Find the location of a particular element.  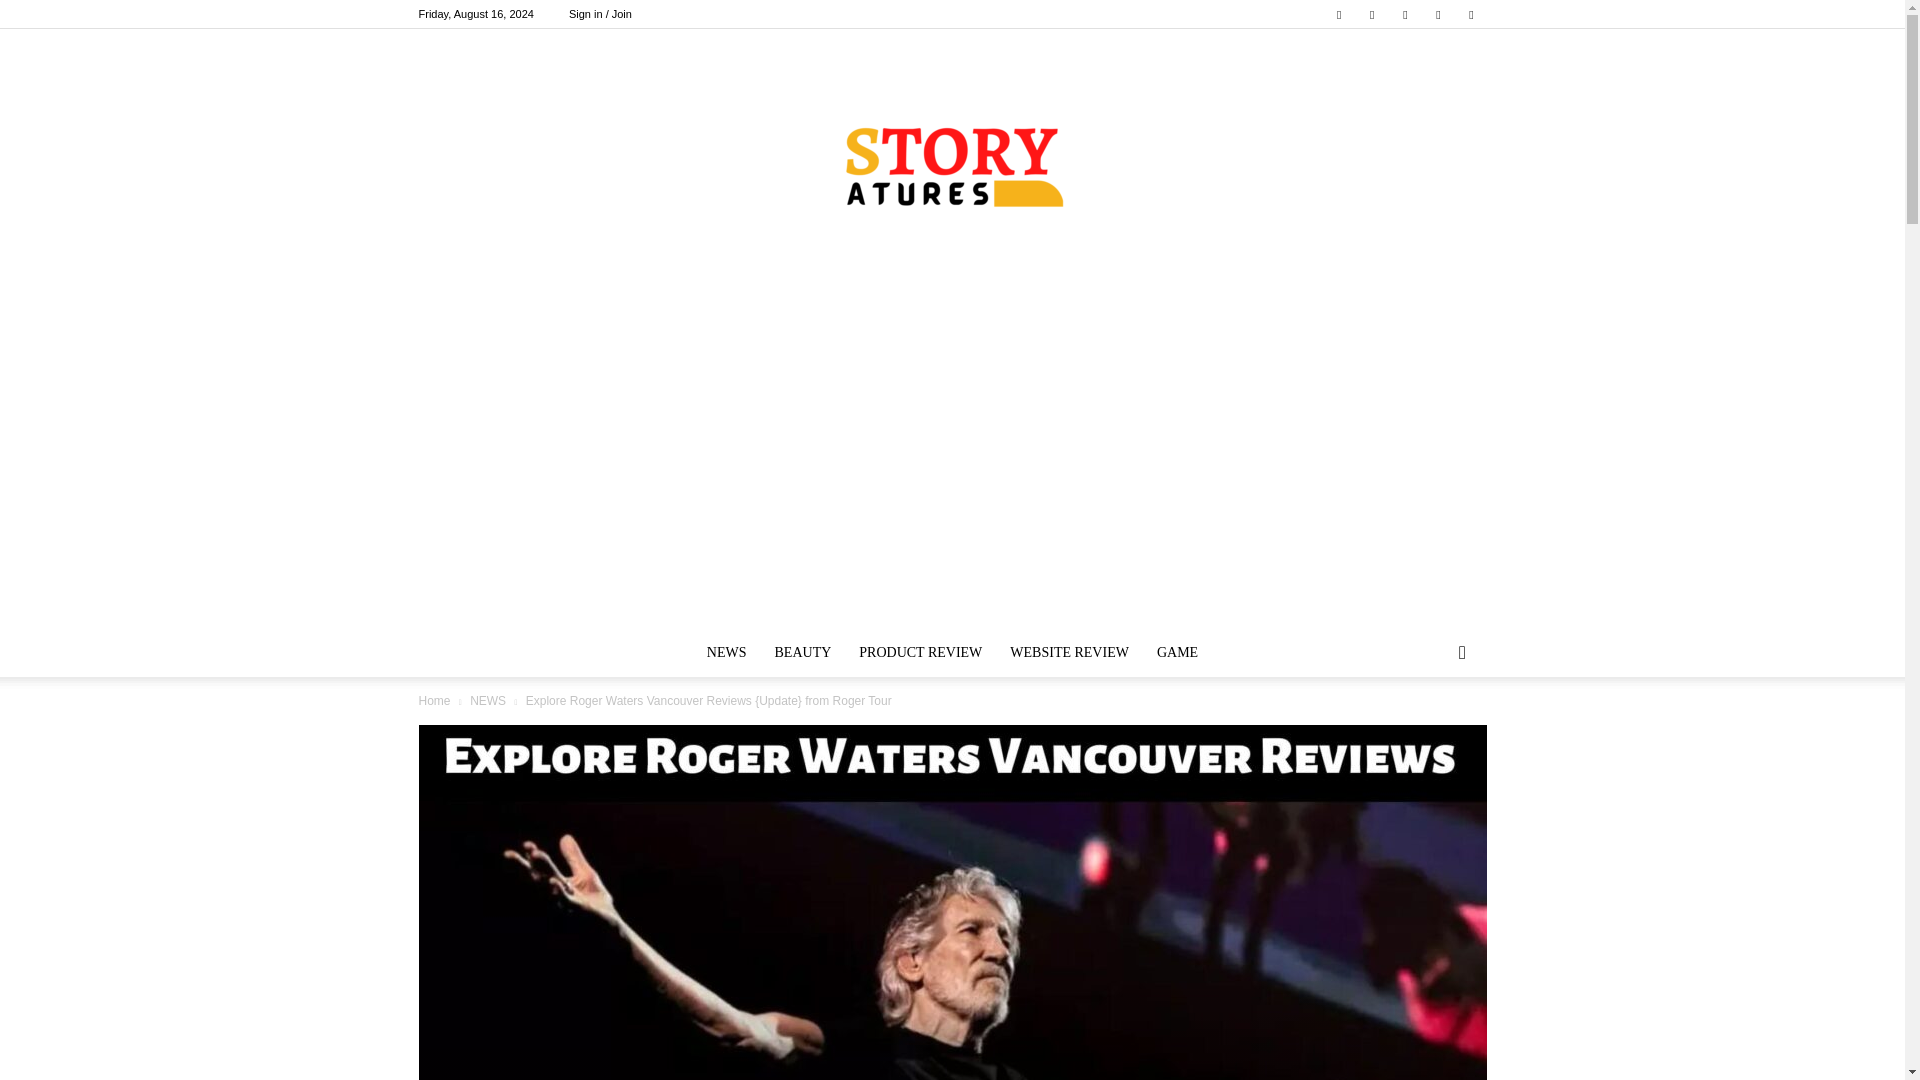

View all posts in NEWS is located at coordinates (488, 701).